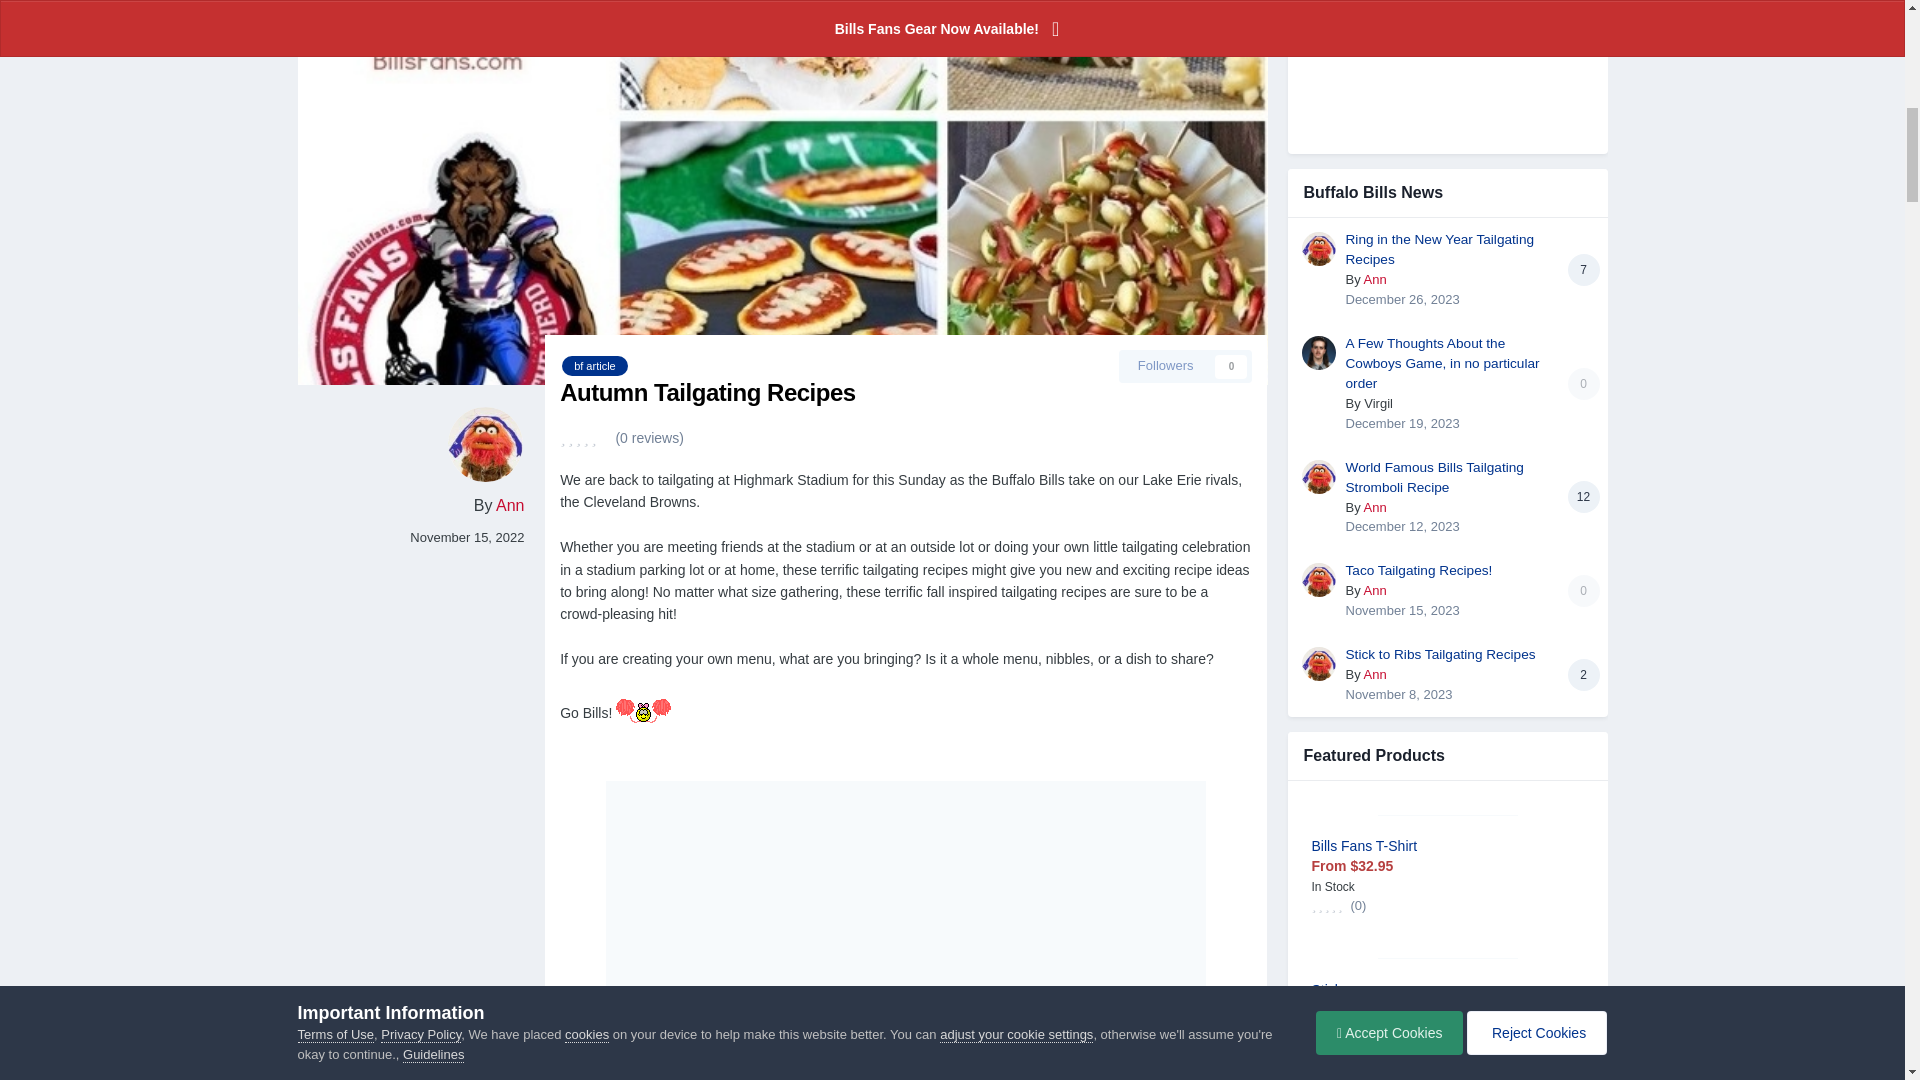  What do you see at coordinates (906, 1076) in the screenshot?
I see `Enlarge image` at bounding box center [906, 1076].